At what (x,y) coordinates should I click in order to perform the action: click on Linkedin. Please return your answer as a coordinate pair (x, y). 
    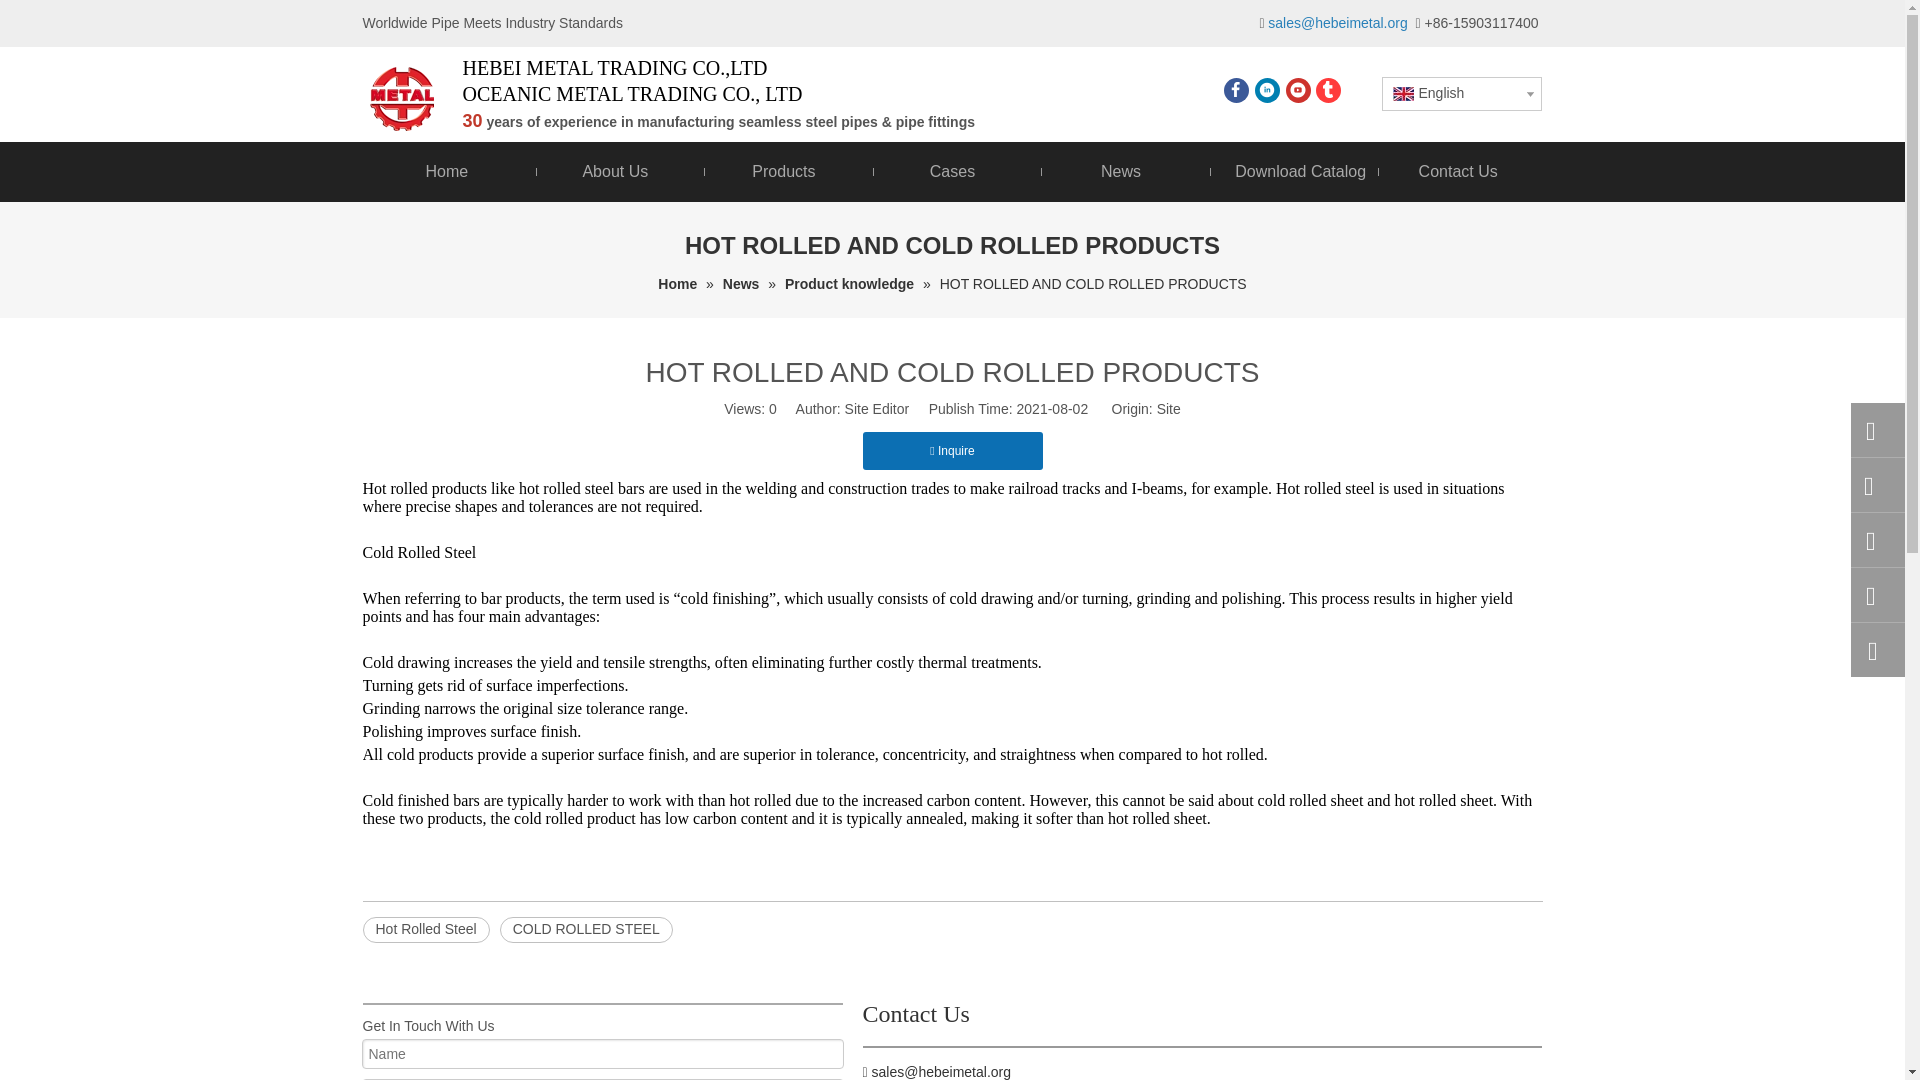
    Looking at the image, I should click on (1268, 90).